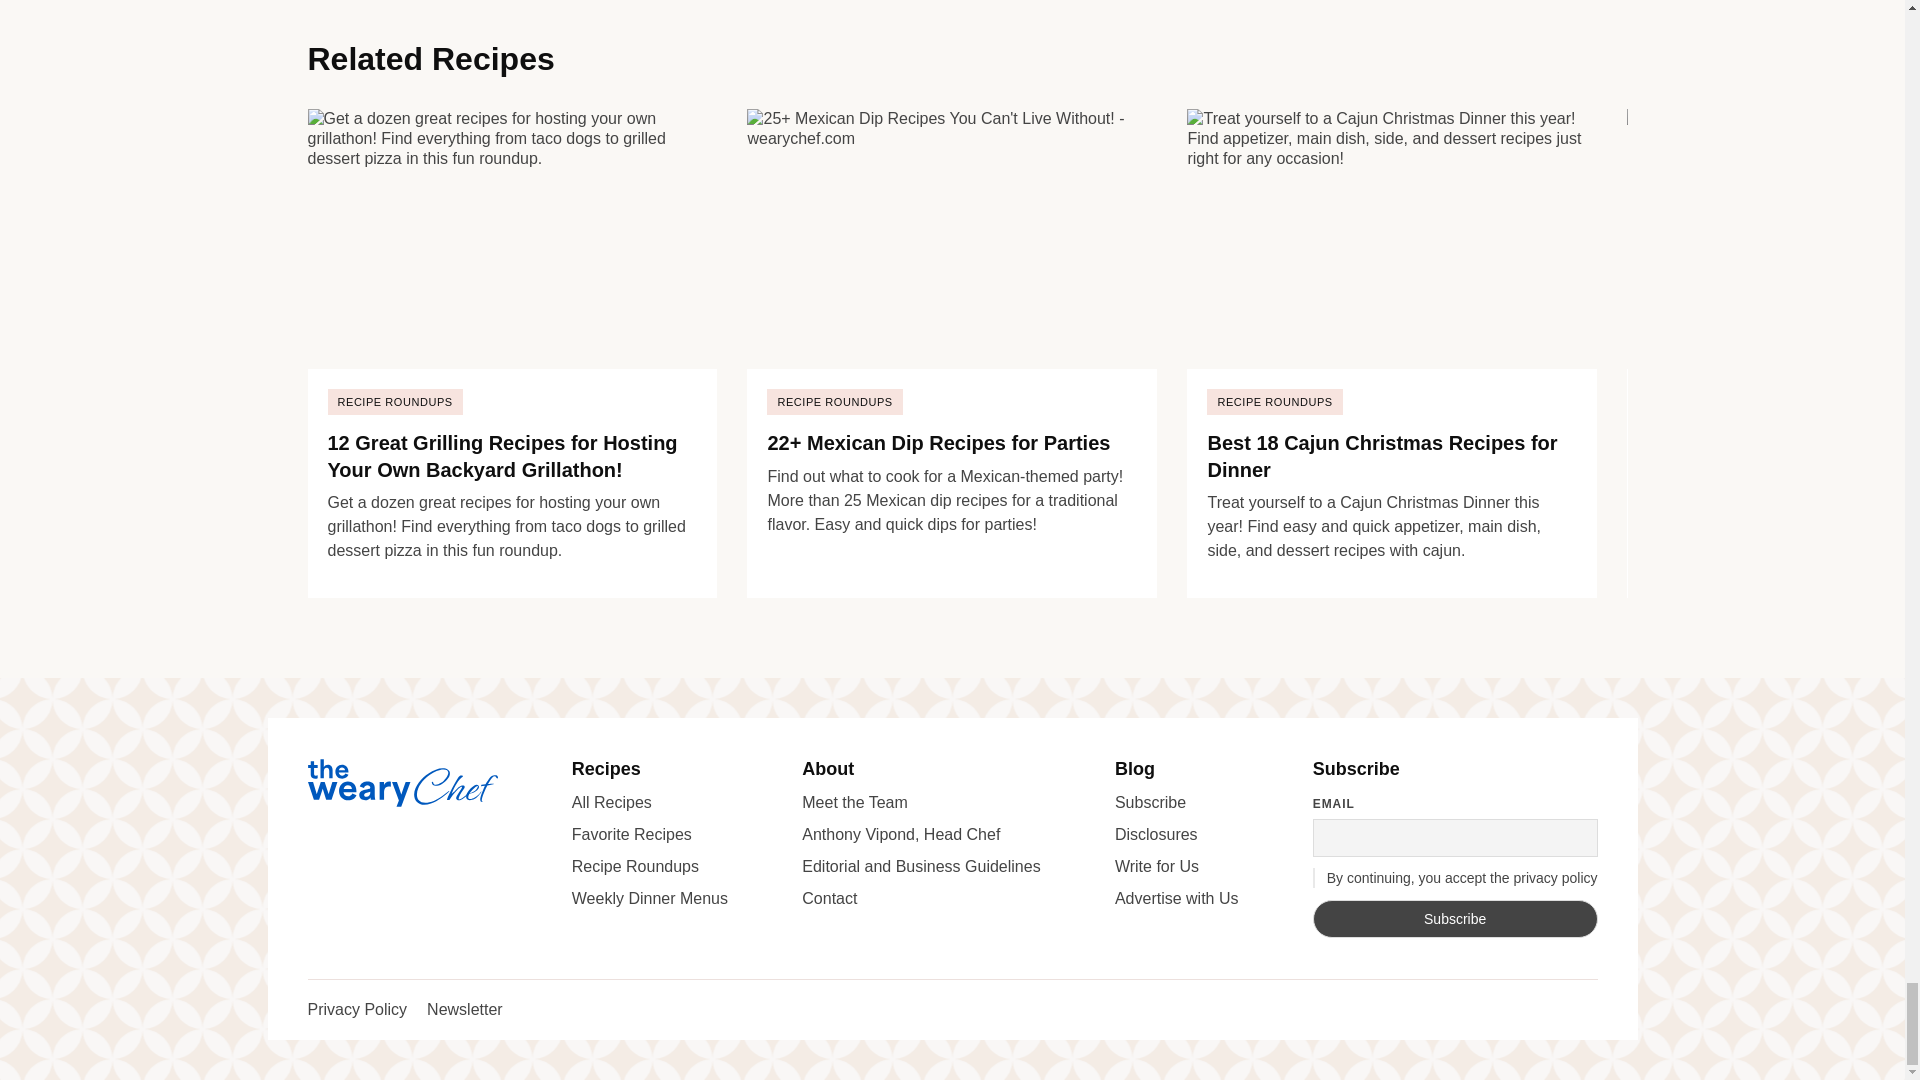  What do you see at coordinates (1455, 918) in the screenshot?
I see `Subscribe` at bounding box center [1455, 918].